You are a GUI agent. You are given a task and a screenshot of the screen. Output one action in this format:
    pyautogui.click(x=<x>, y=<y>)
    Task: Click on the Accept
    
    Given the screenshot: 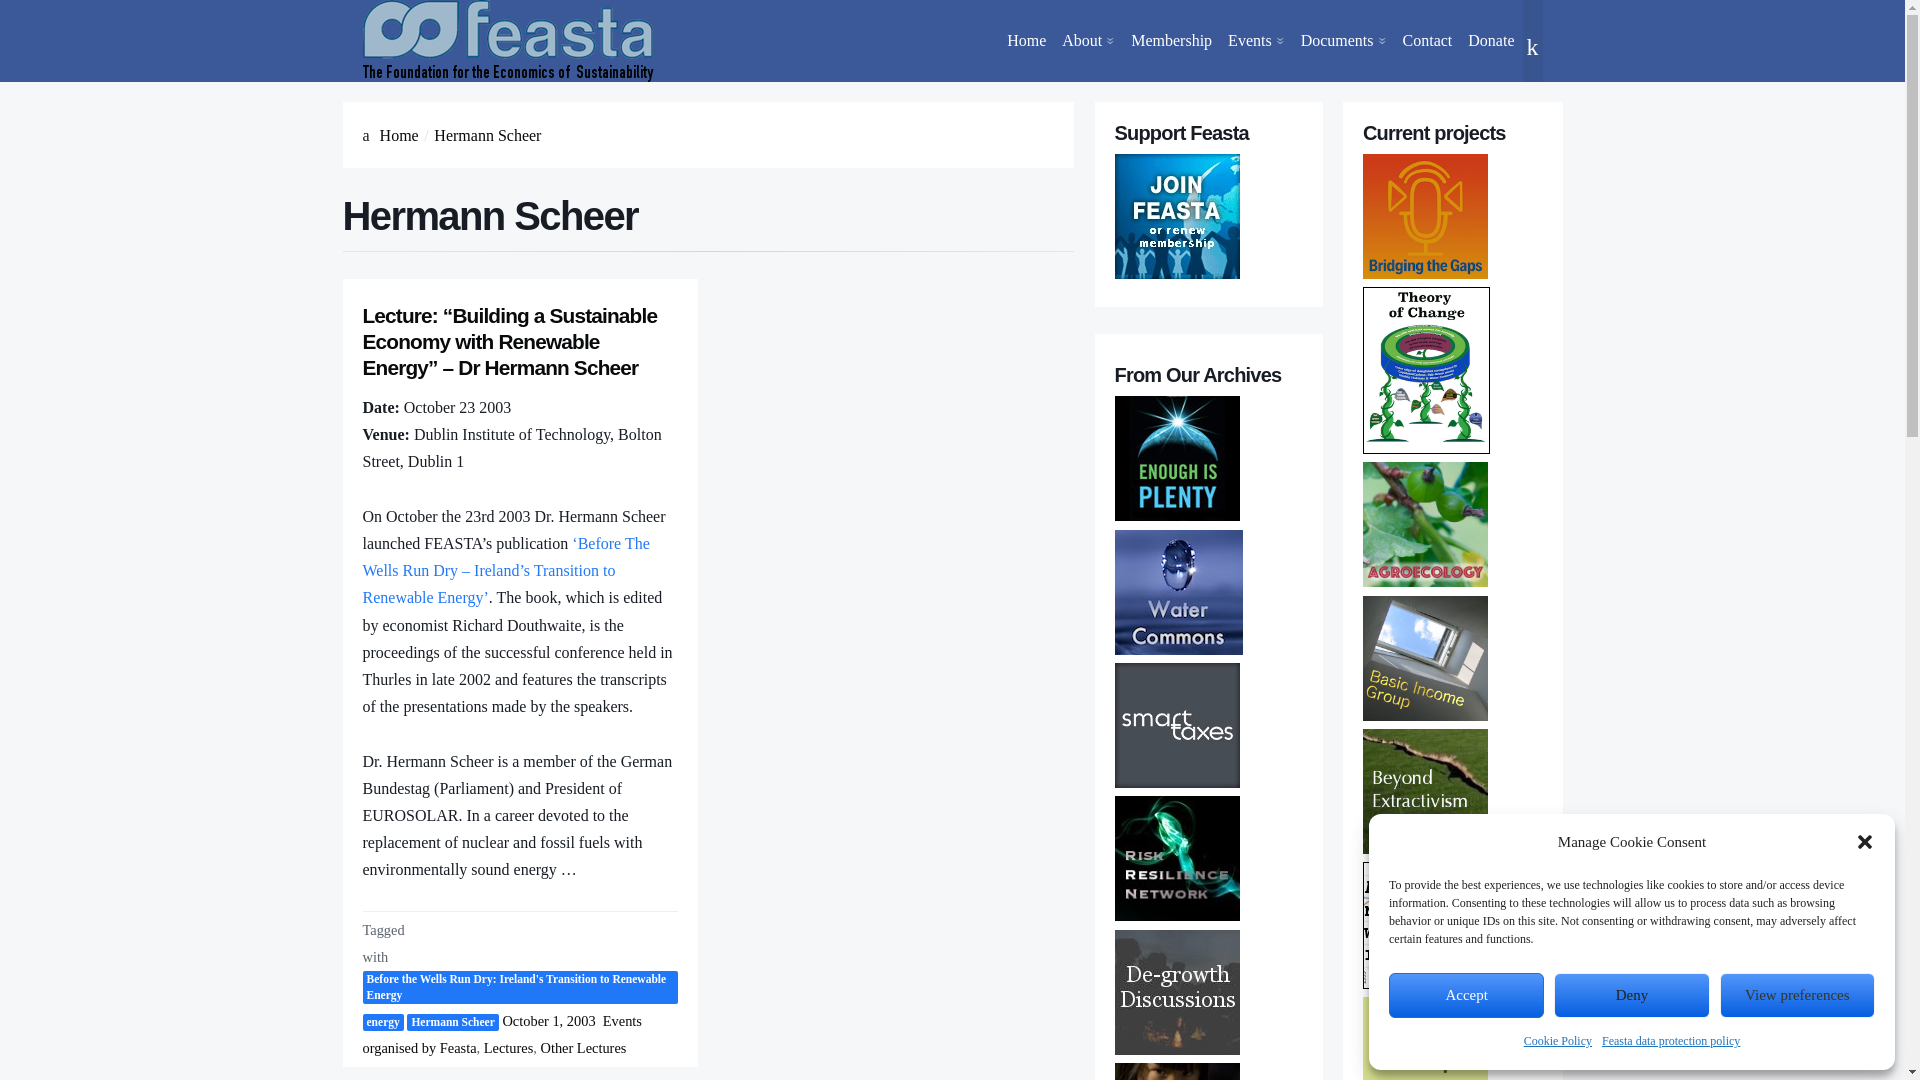 What is the action you would take?
    pyautogui.click(x=1466, y=996)
    